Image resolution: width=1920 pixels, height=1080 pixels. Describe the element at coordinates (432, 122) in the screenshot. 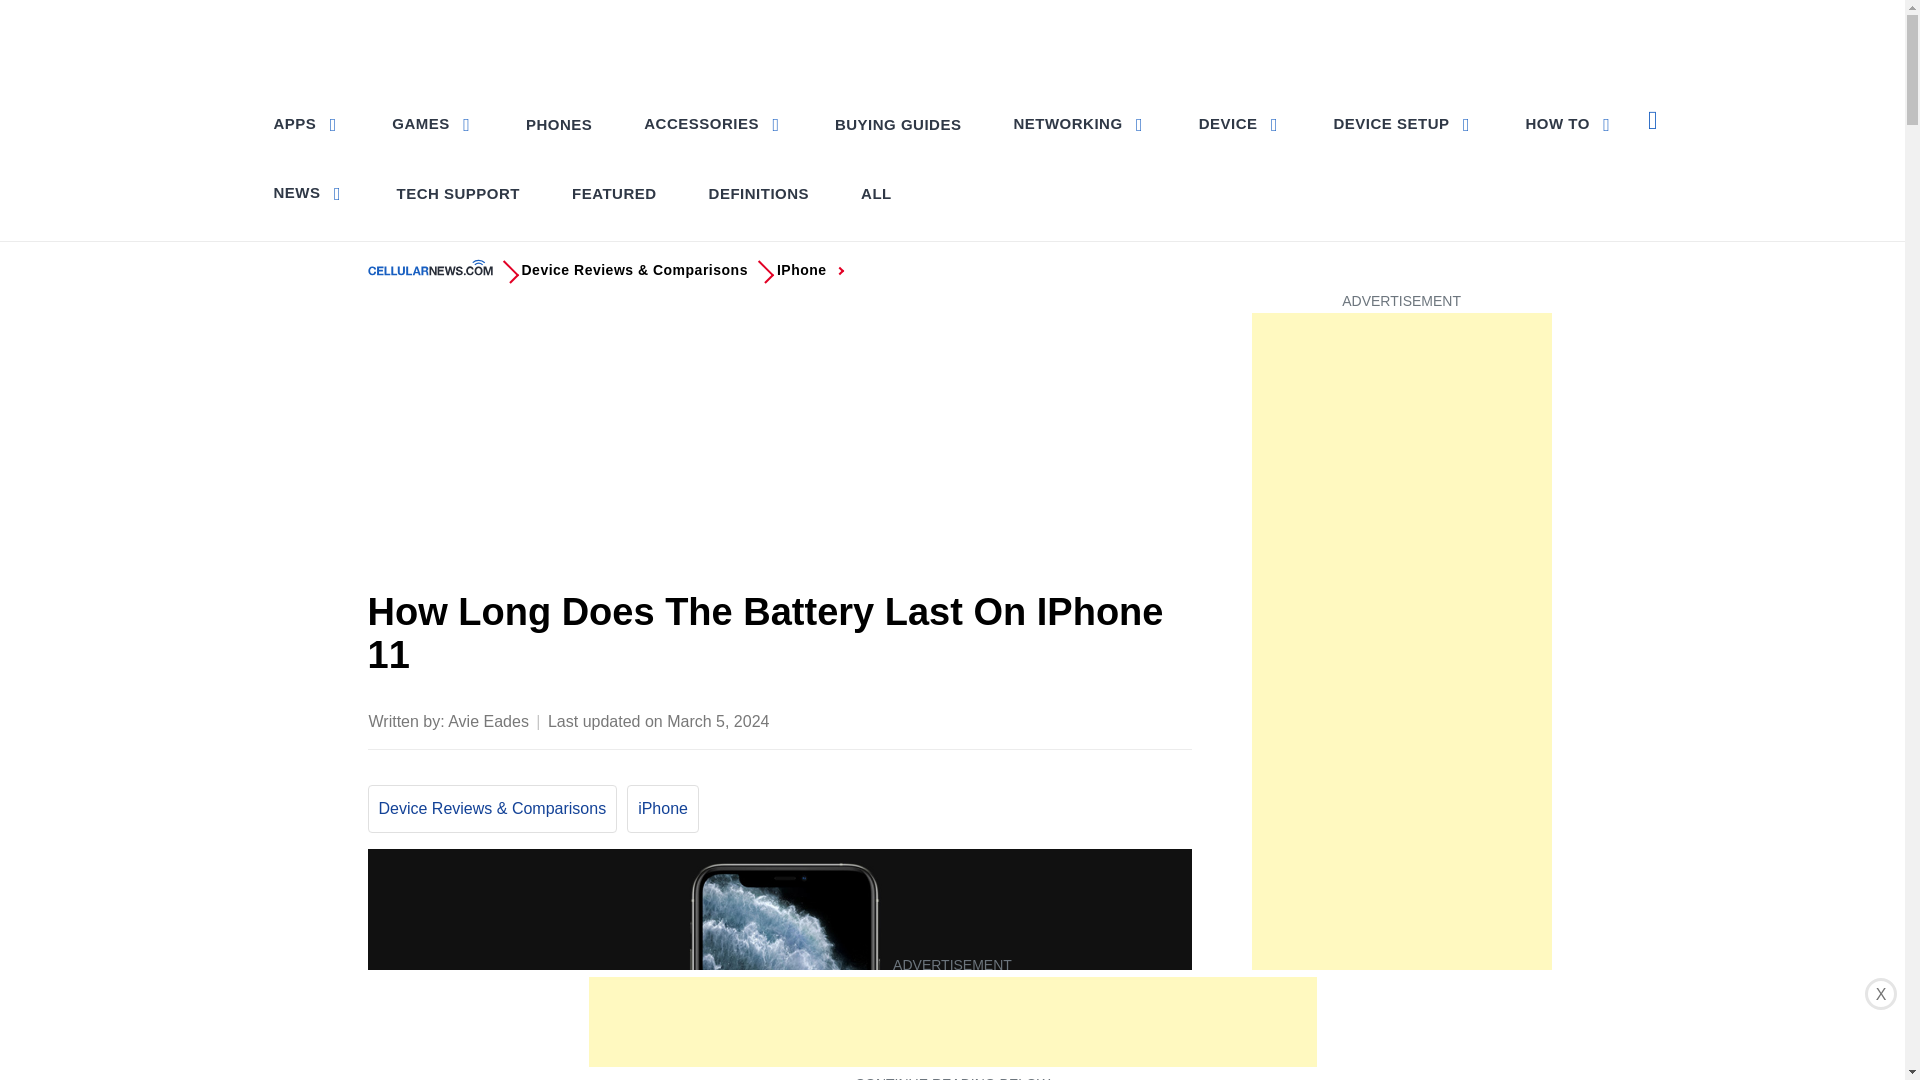

I see `GAMES` at that location.